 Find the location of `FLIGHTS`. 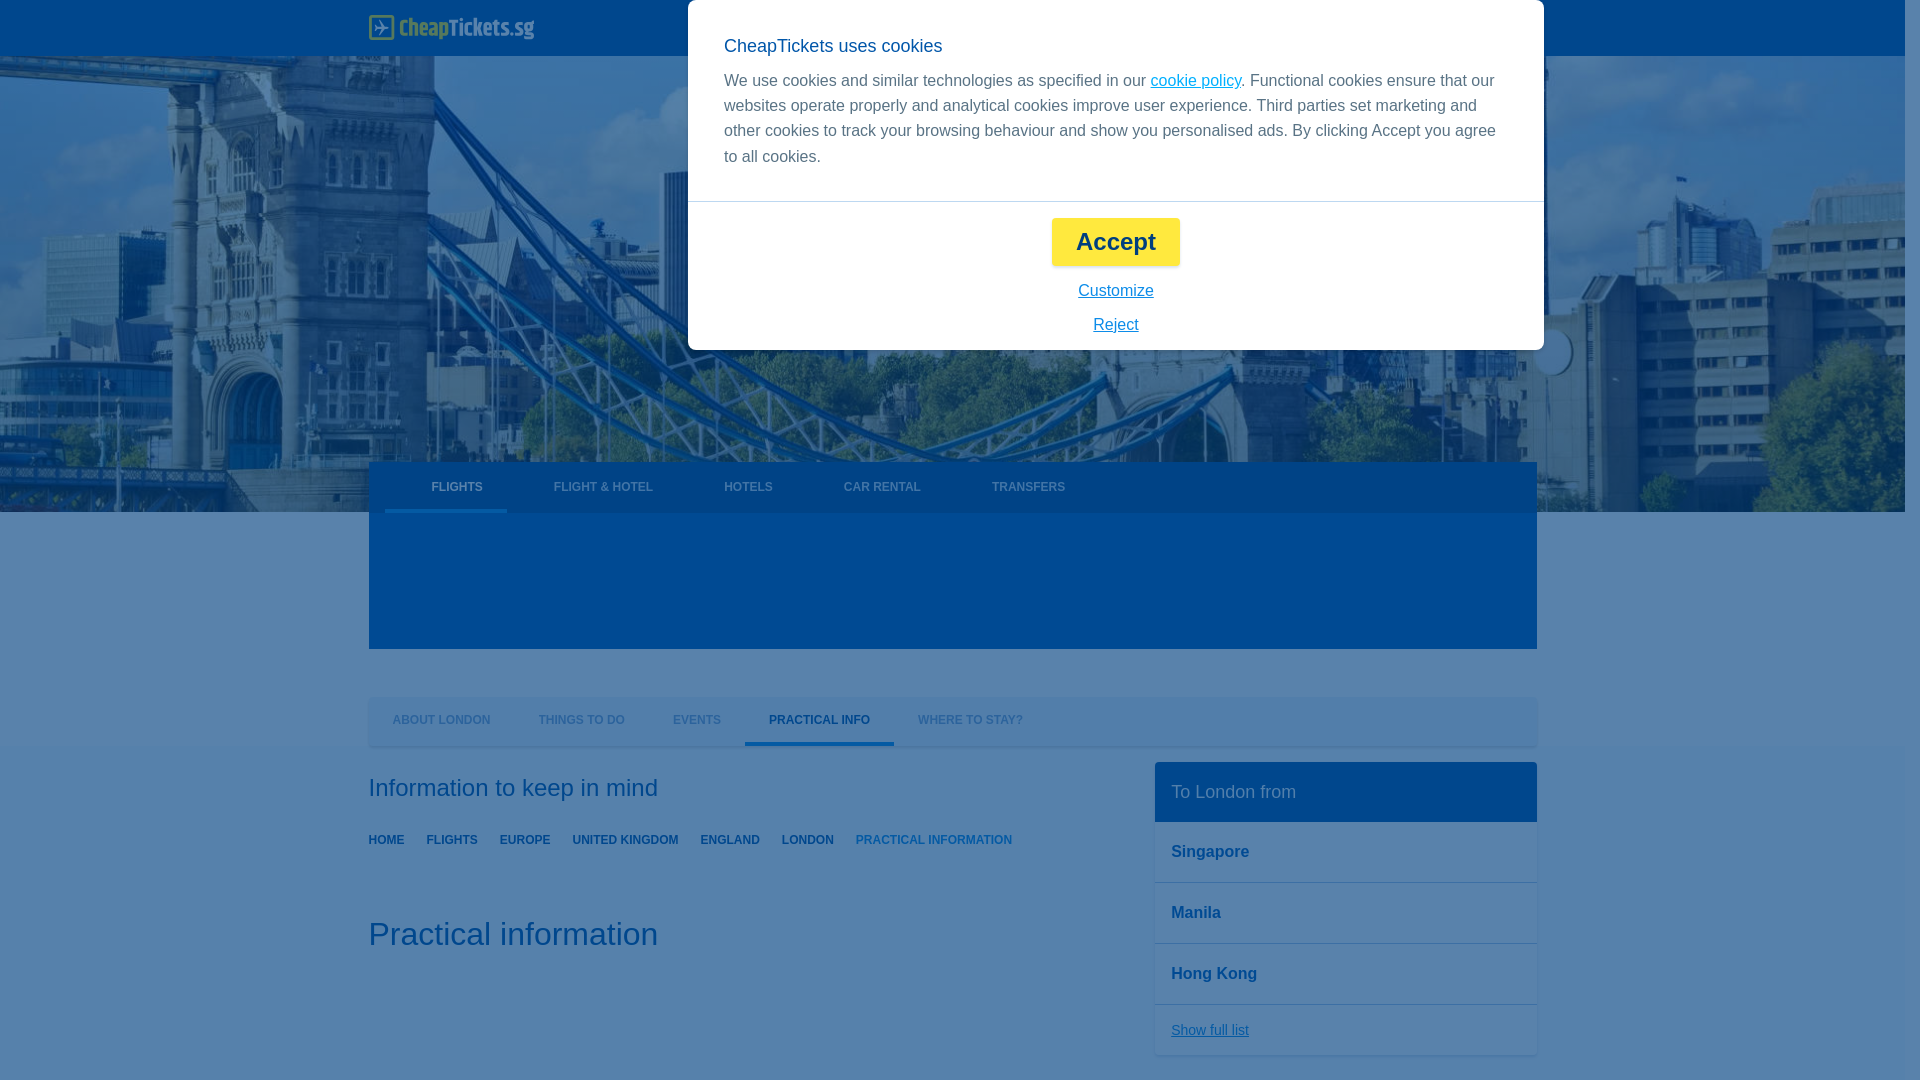

FLIGHTS is located at coordinates (451, 838).